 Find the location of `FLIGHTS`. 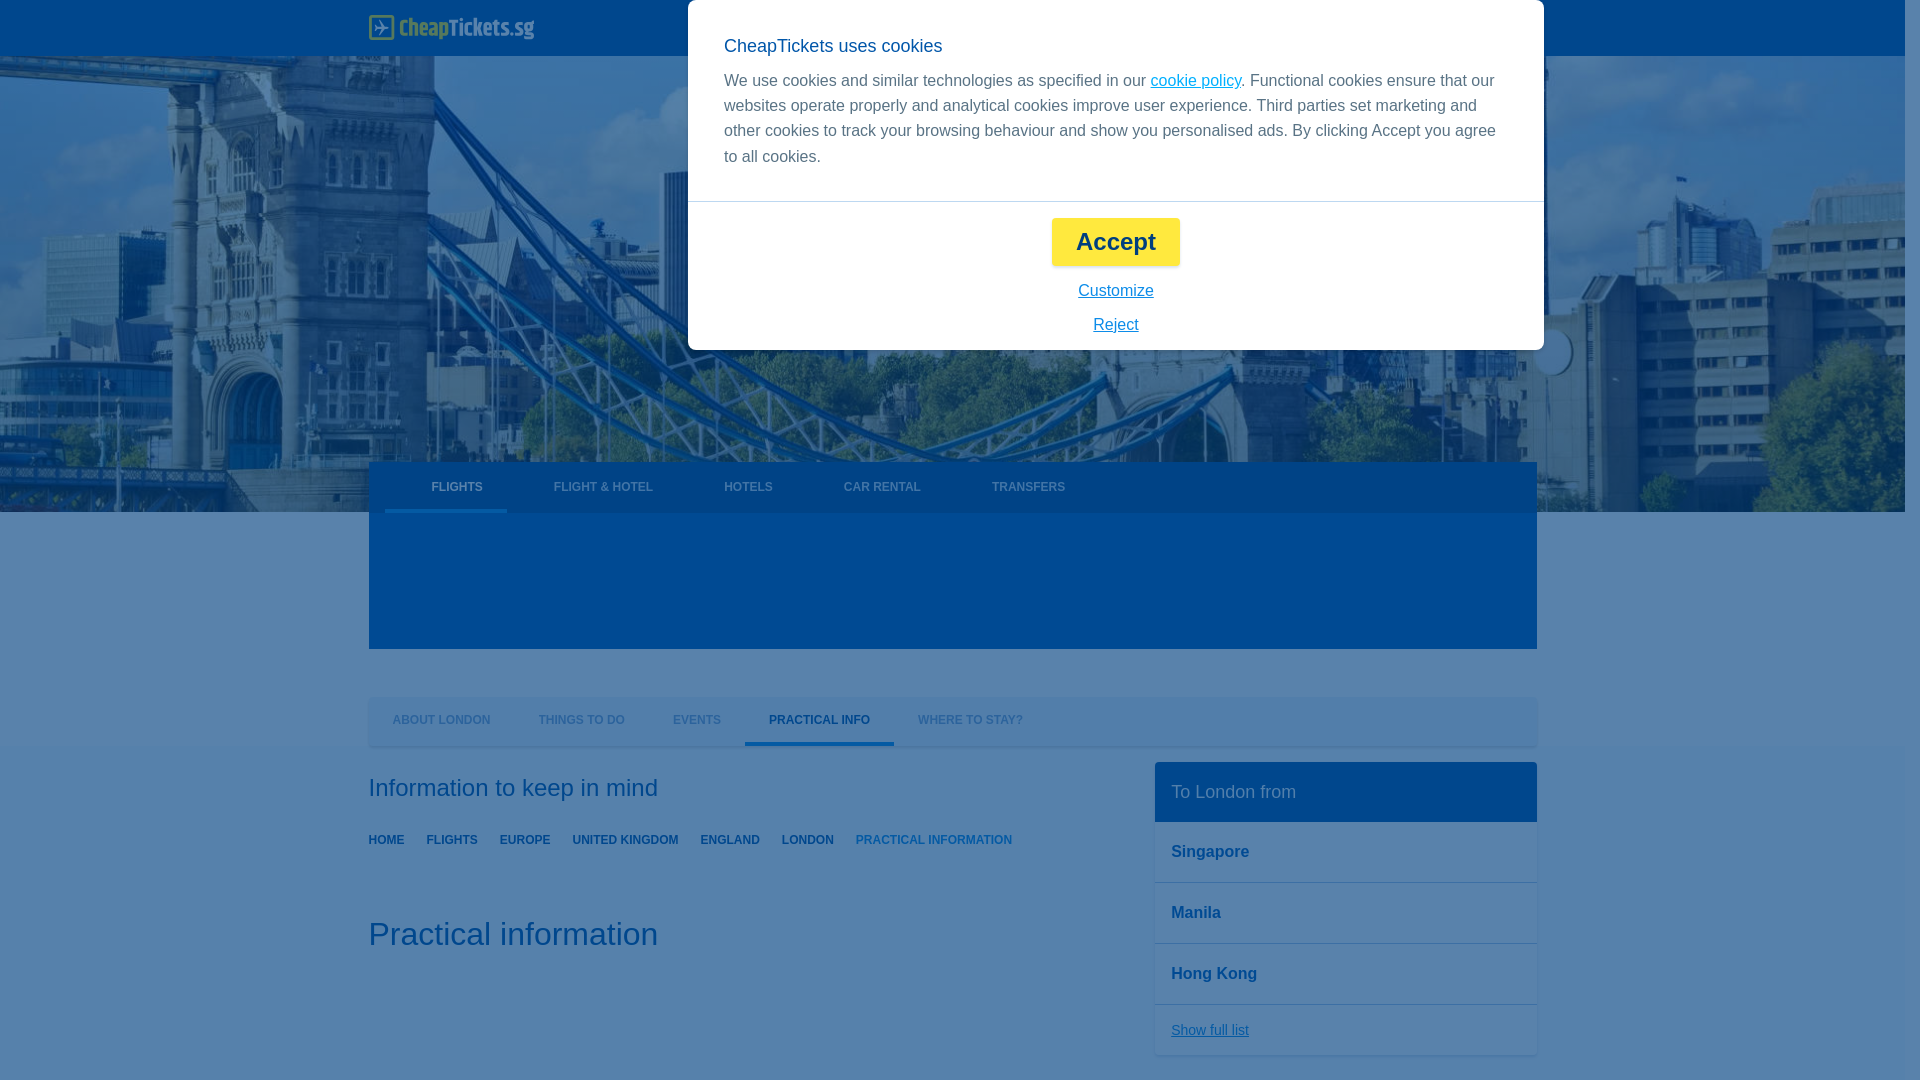

FLIGHTS is located at coordinates (451, 838).